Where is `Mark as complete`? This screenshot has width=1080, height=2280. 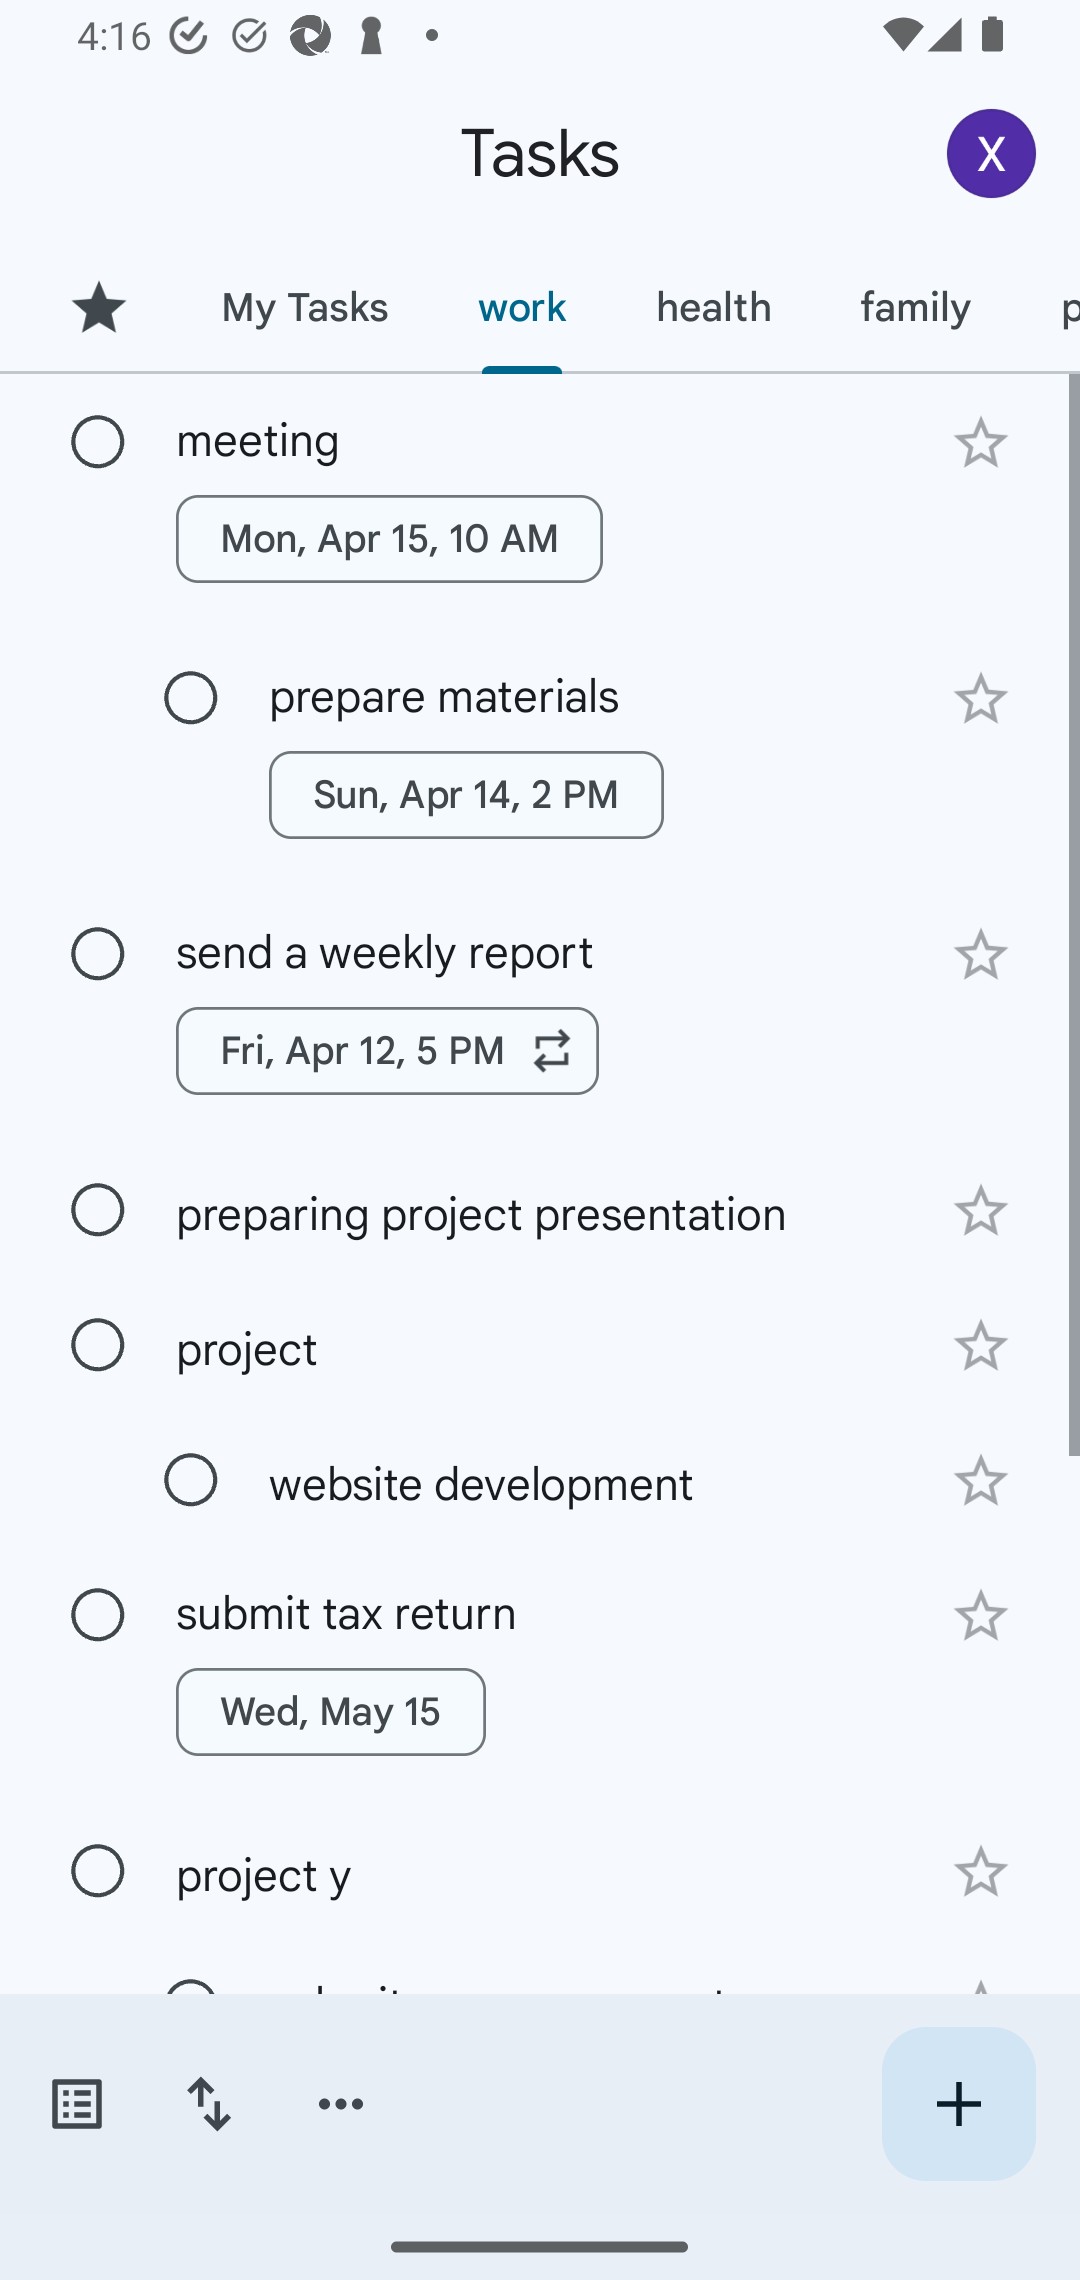
Mark as complete is located at coordinates (98, 1211).